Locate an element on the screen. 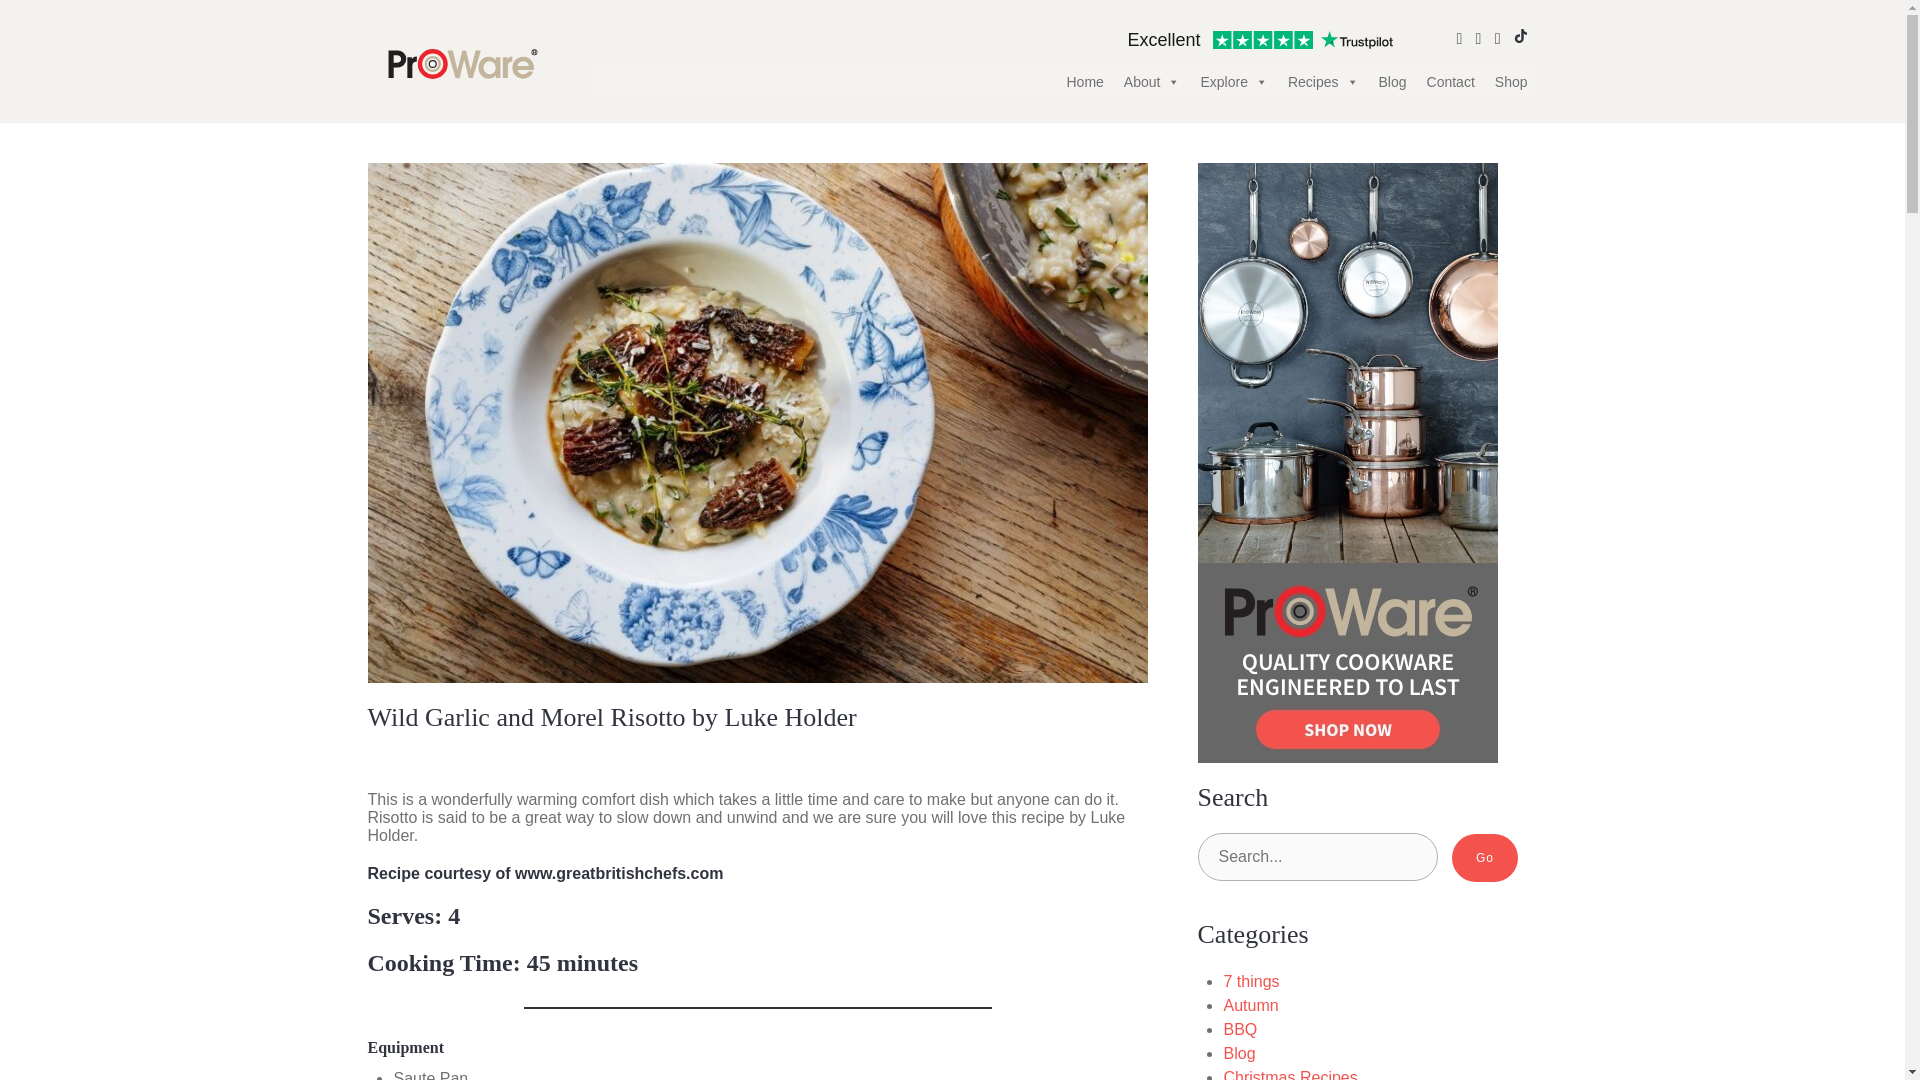 Image resolution: width=1920 pixels, height=1080 pixels. Shop is located at coordinates (1510, 82).